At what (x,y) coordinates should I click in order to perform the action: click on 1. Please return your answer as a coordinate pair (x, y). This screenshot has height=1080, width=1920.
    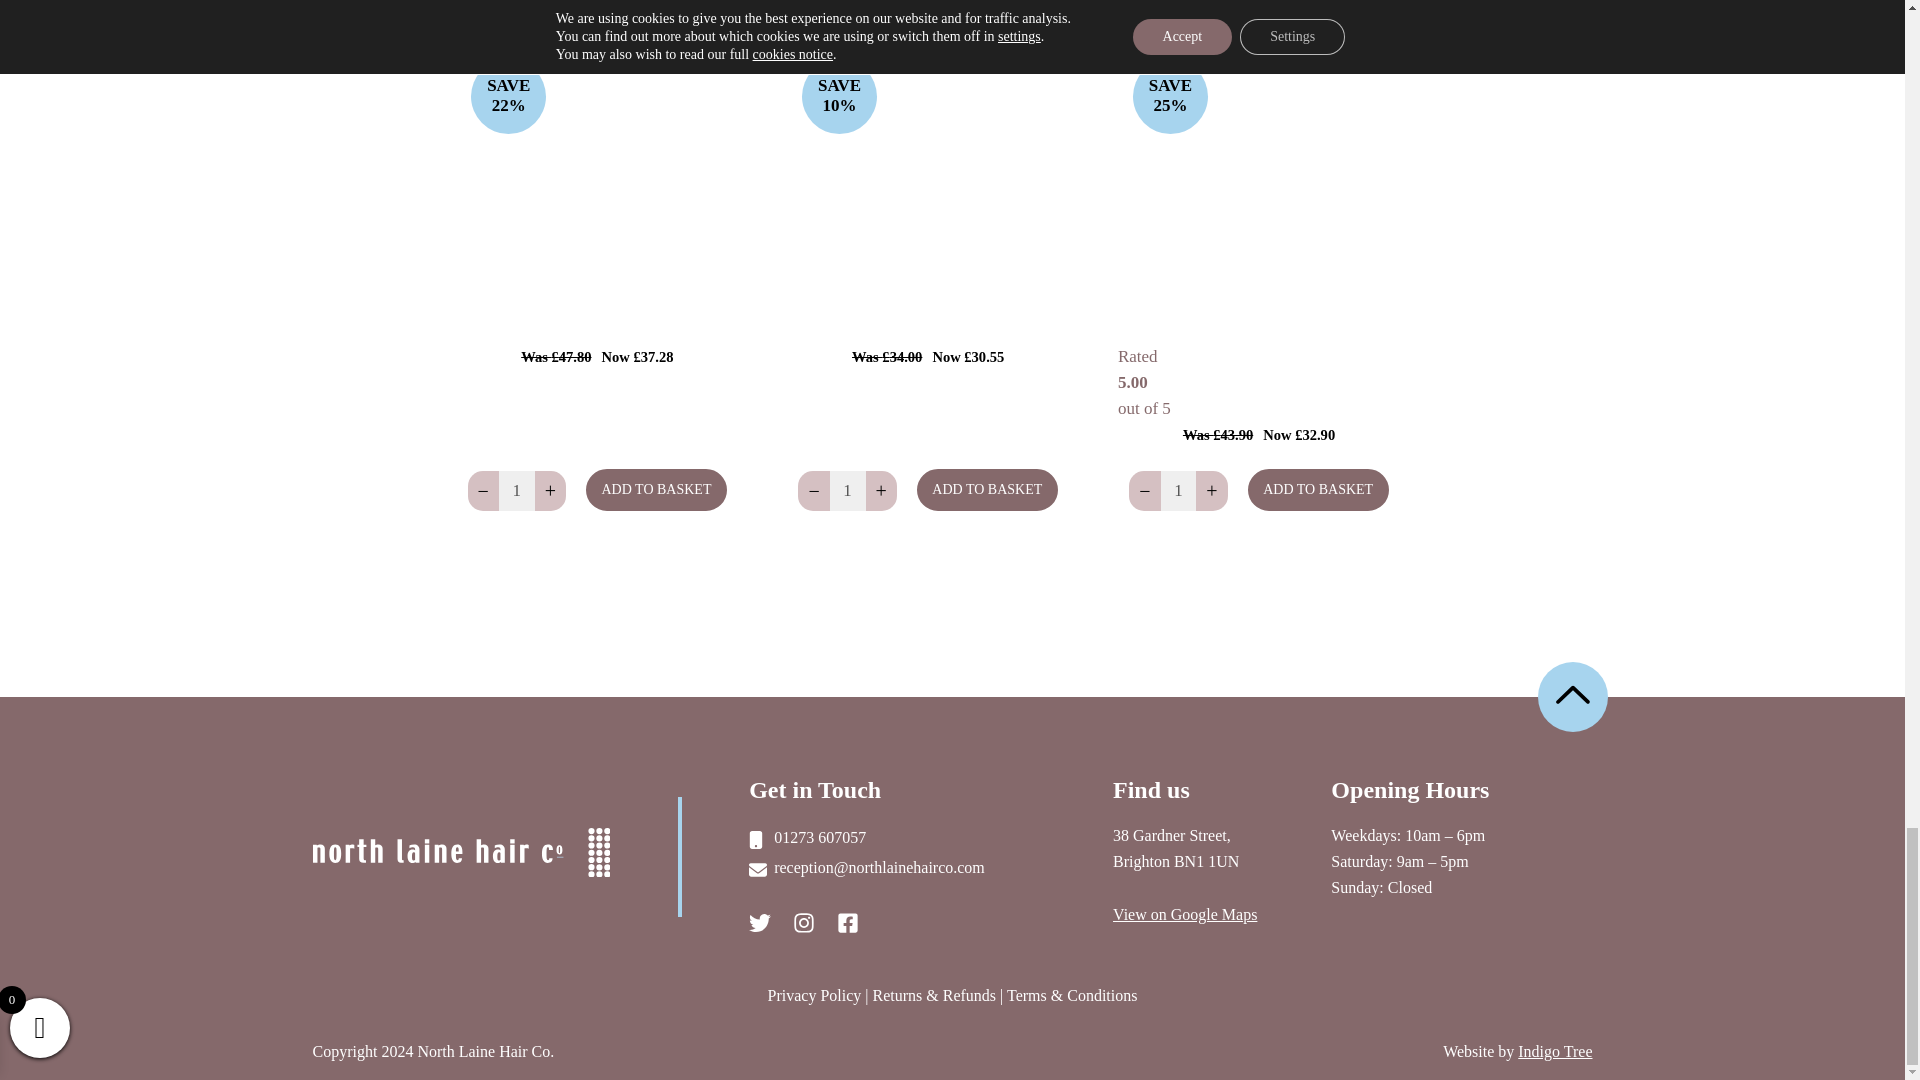
    Looking at the image, I should click on (1178, 490).